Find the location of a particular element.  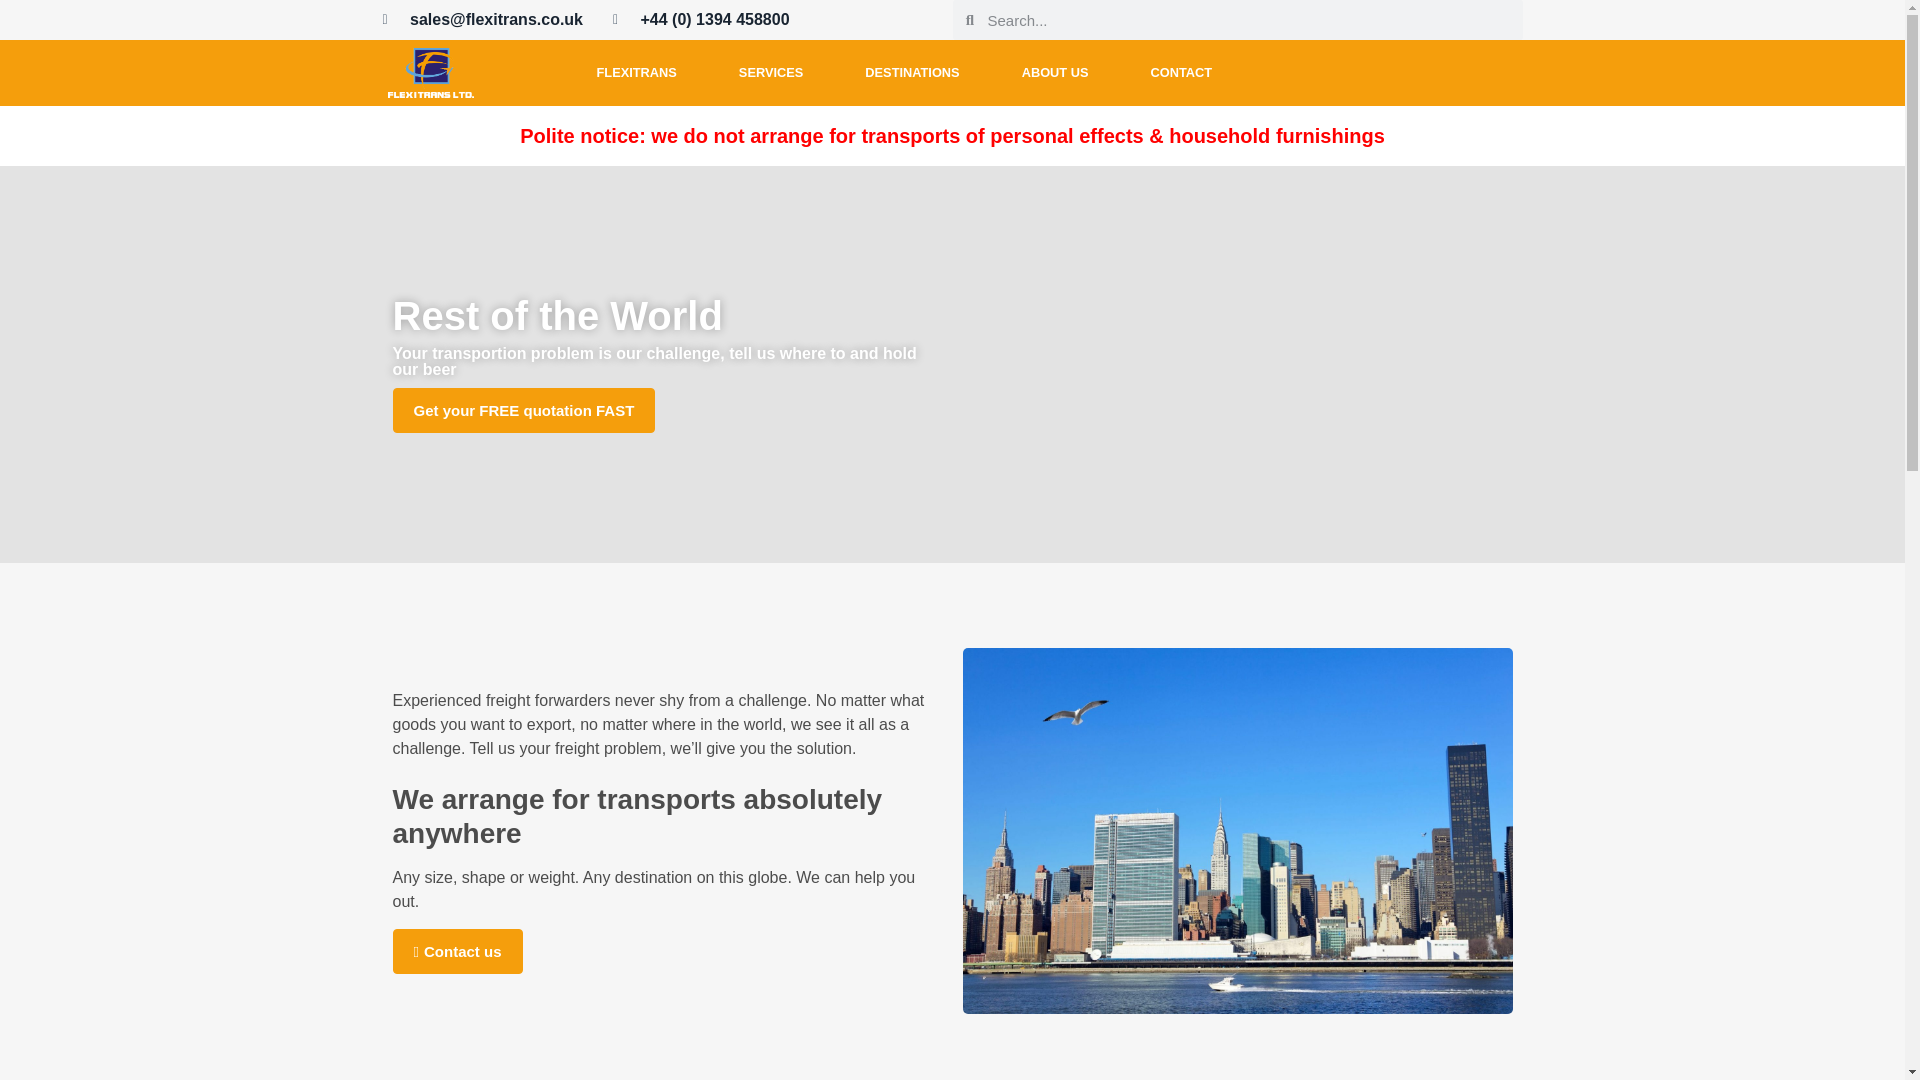

CONTACT is located at coordinates (1180, 73).